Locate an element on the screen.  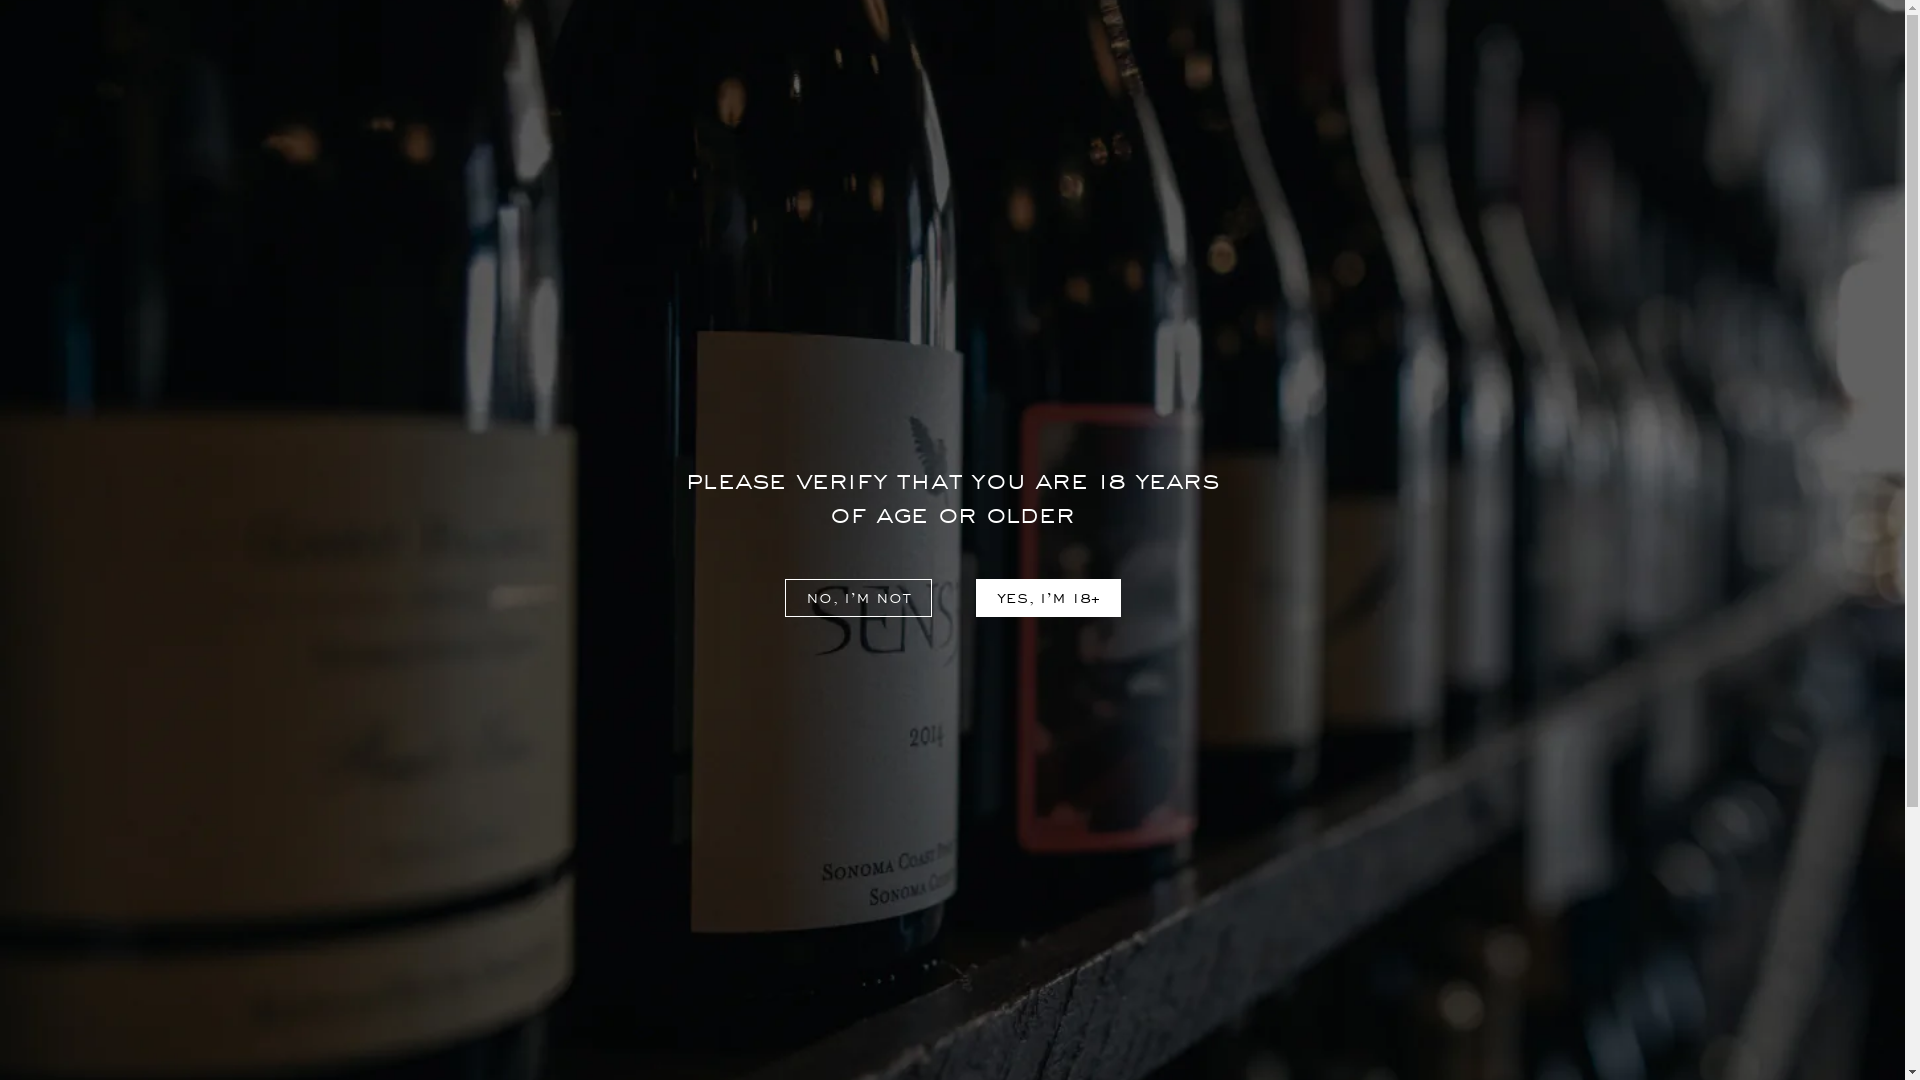
Terms of Service is located at coordinates (311, 965).